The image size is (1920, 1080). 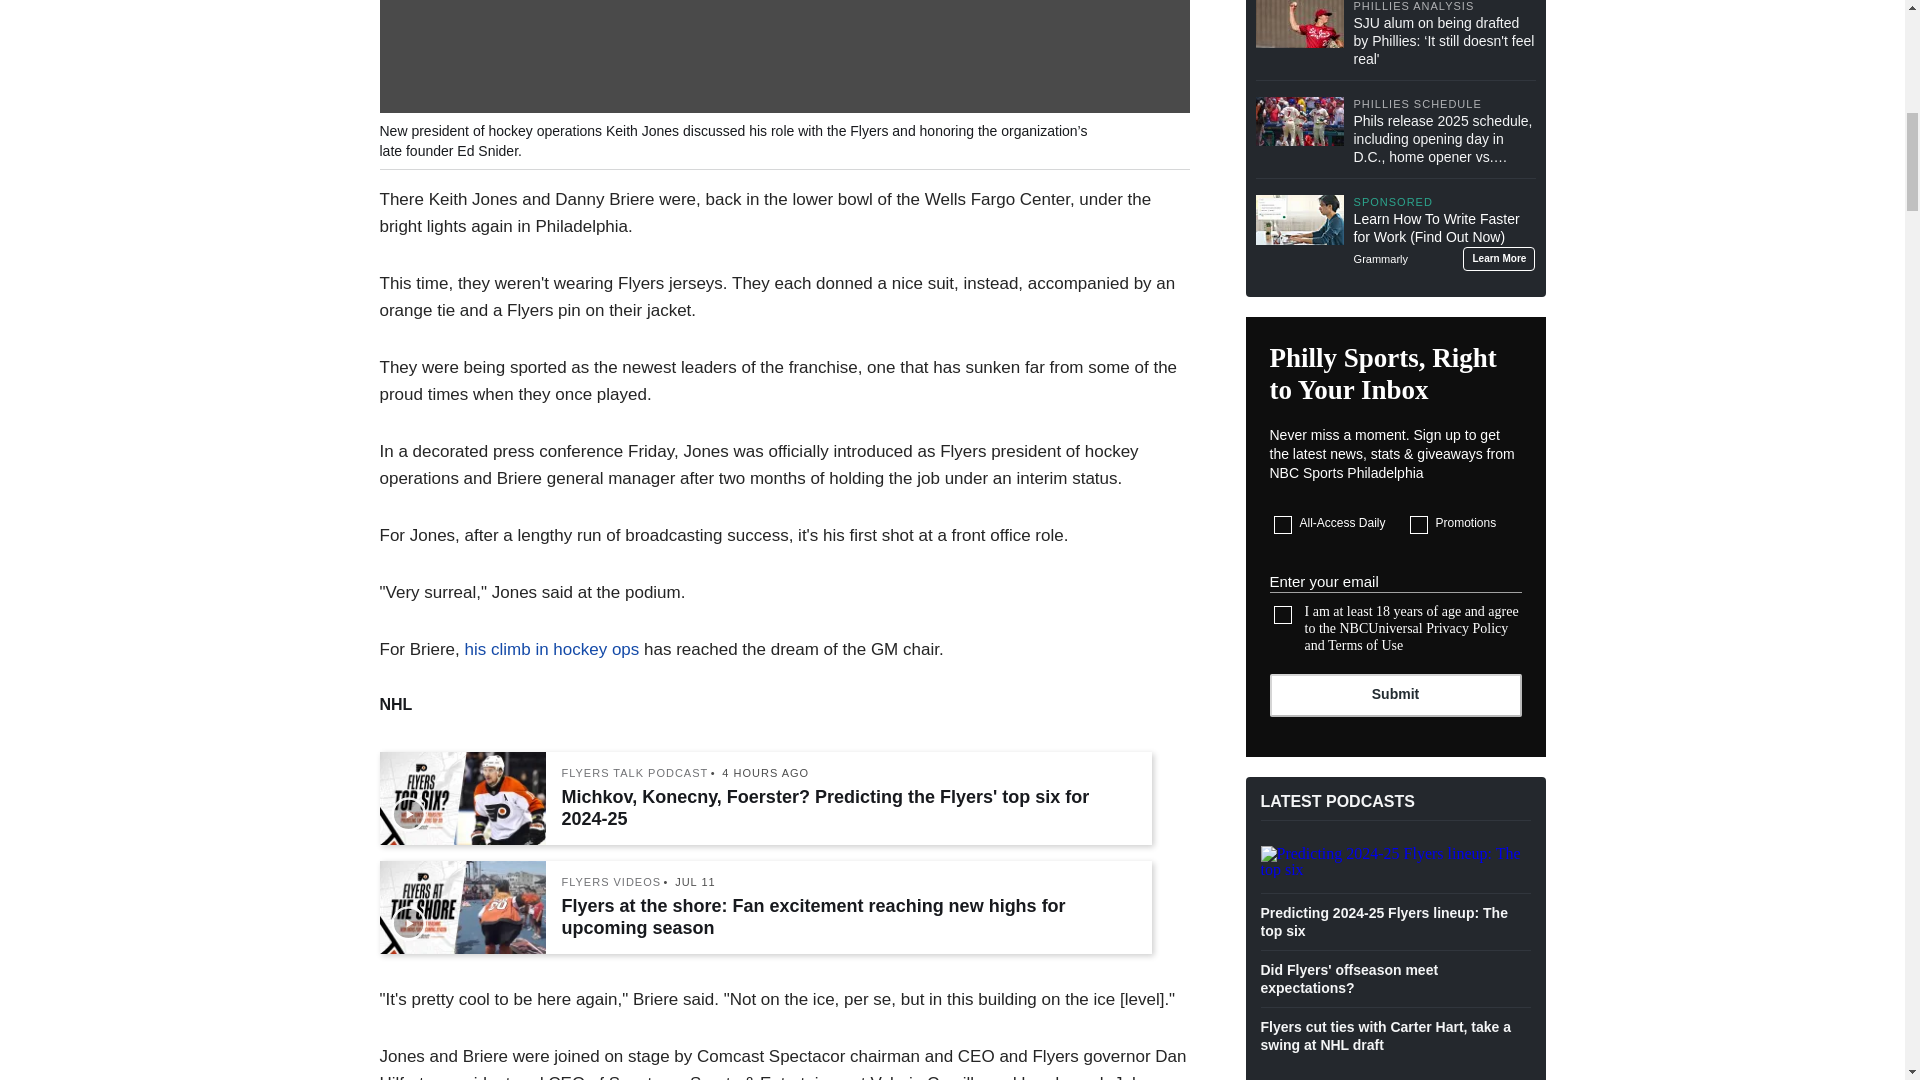 I want to click on FLYERS TALK PODCAST, so click(x=635, y=772).